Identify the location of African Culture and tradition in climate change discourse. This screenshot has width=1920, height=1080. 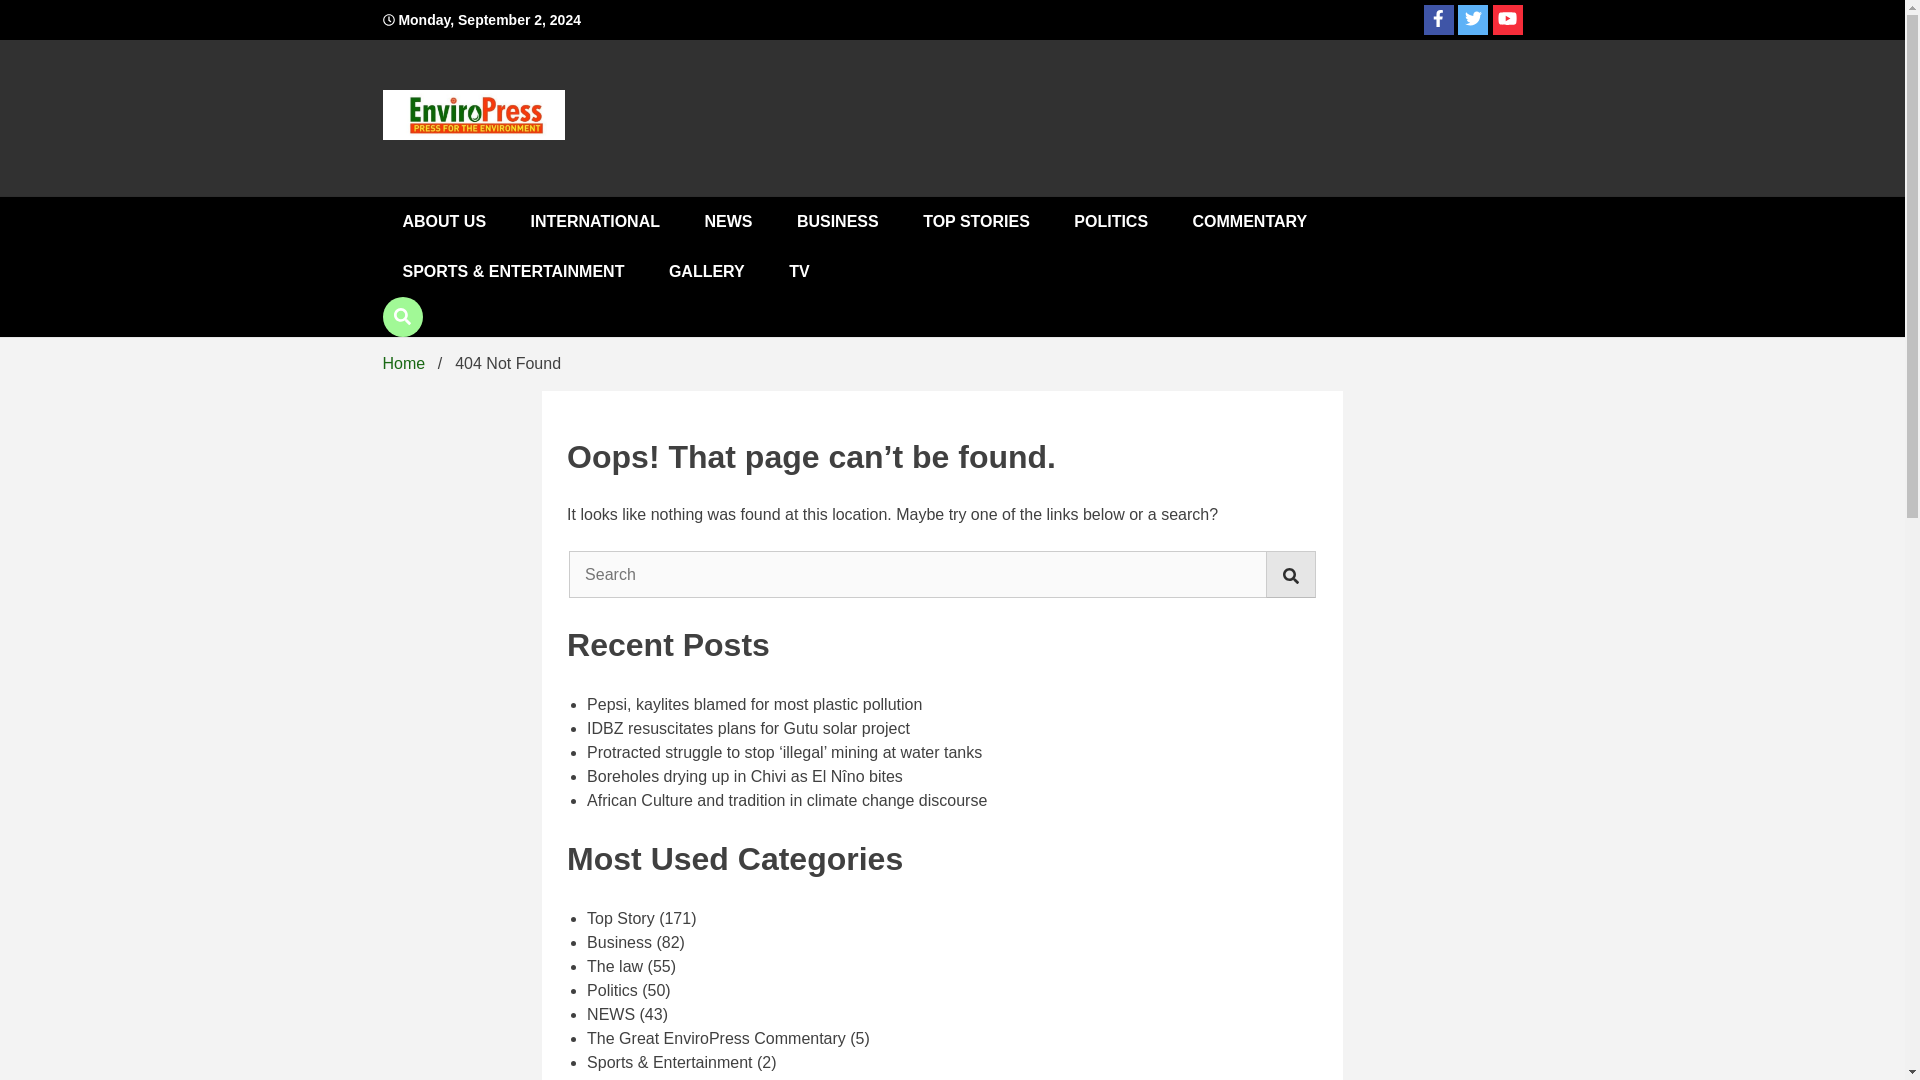
(786, 800).